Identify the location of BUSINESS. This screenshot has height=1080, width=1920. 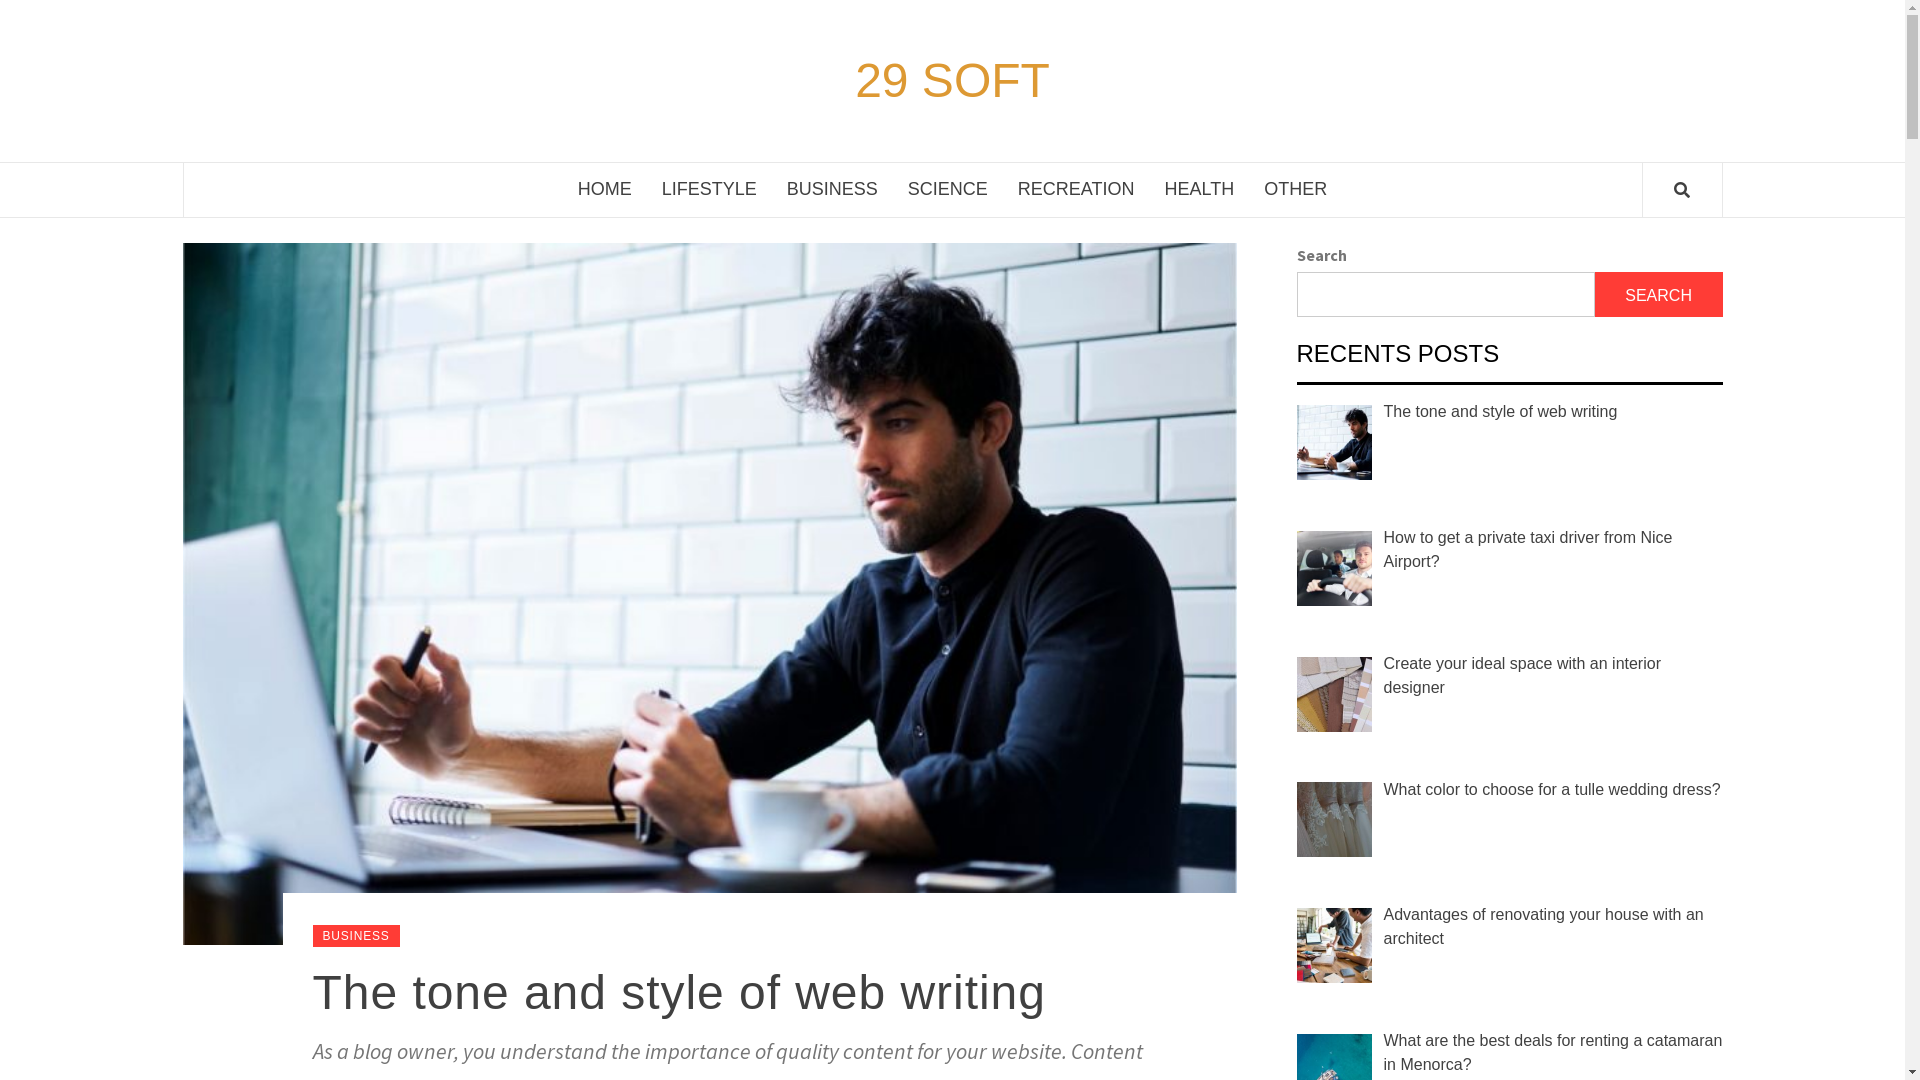
(356, 936).